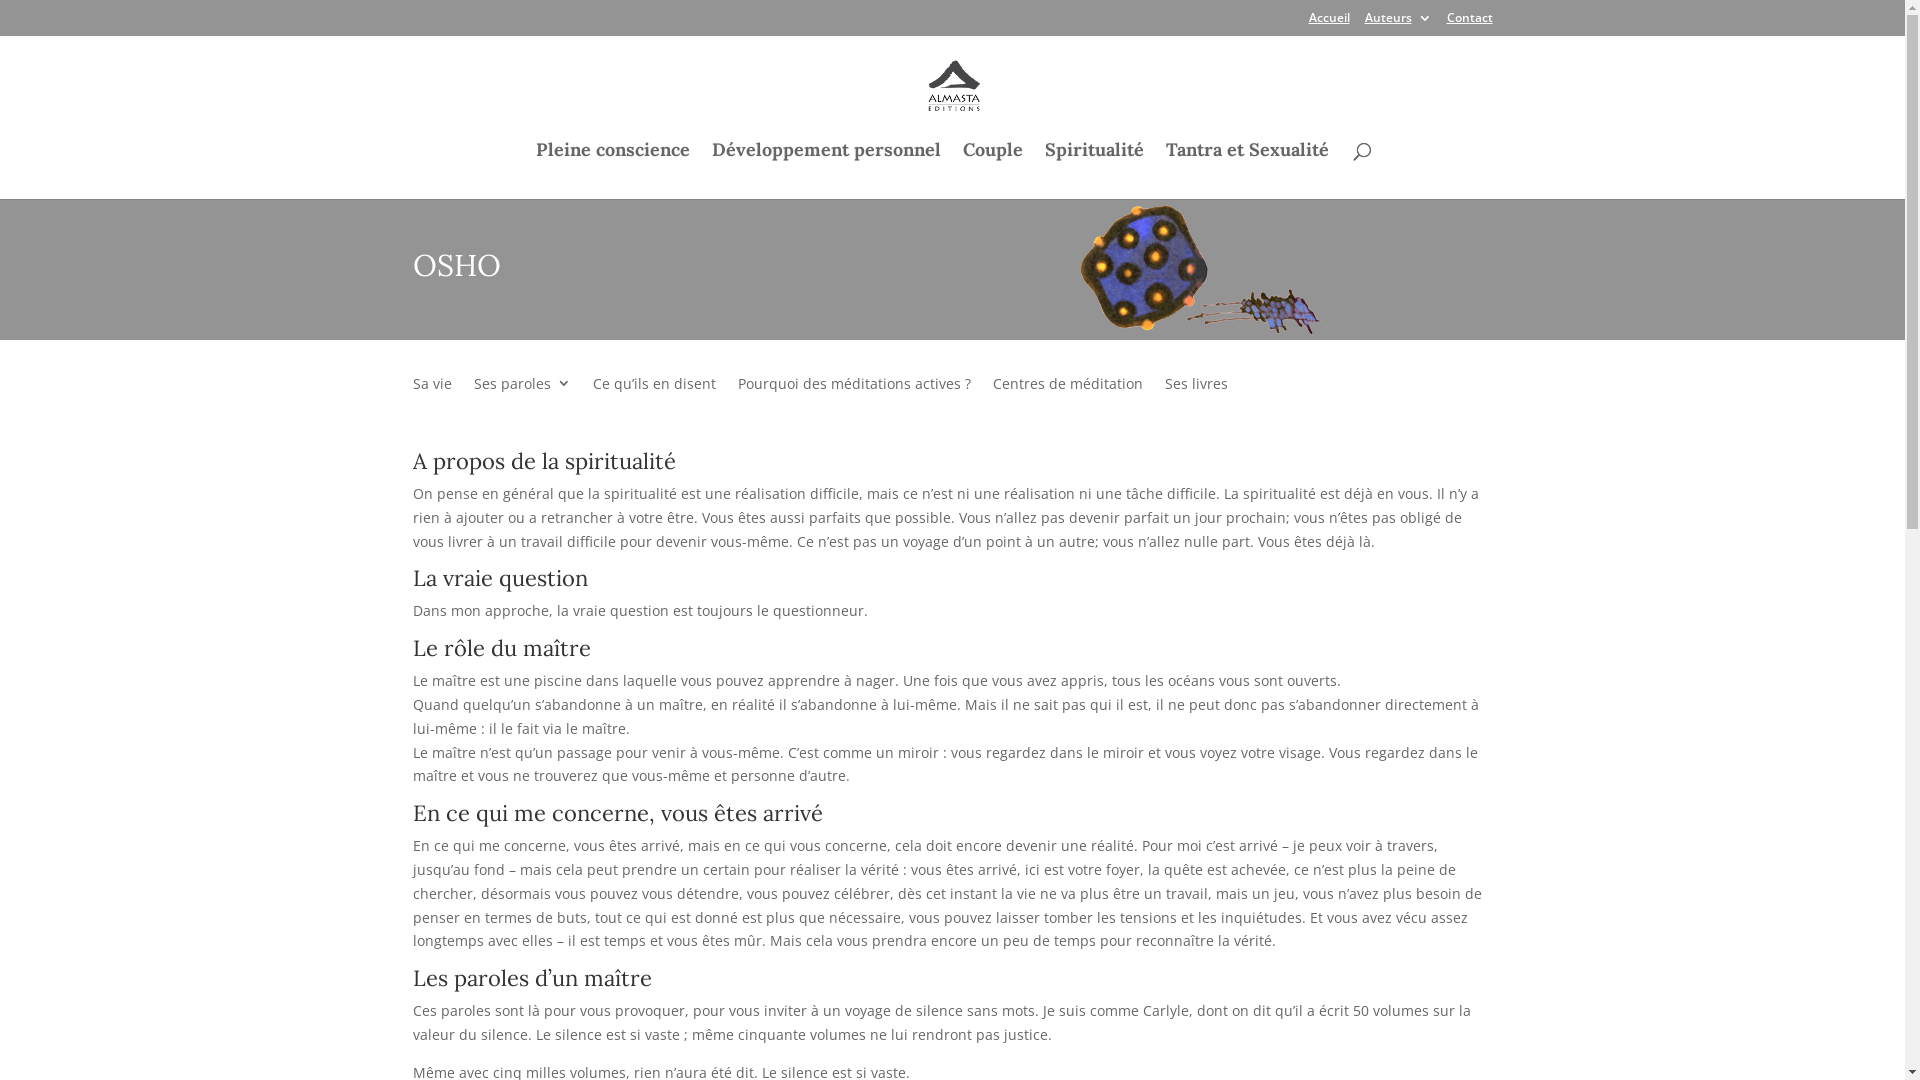  Describe the element at coordinates (1469, 22) in the screenshot. I see `Contact` at that location.